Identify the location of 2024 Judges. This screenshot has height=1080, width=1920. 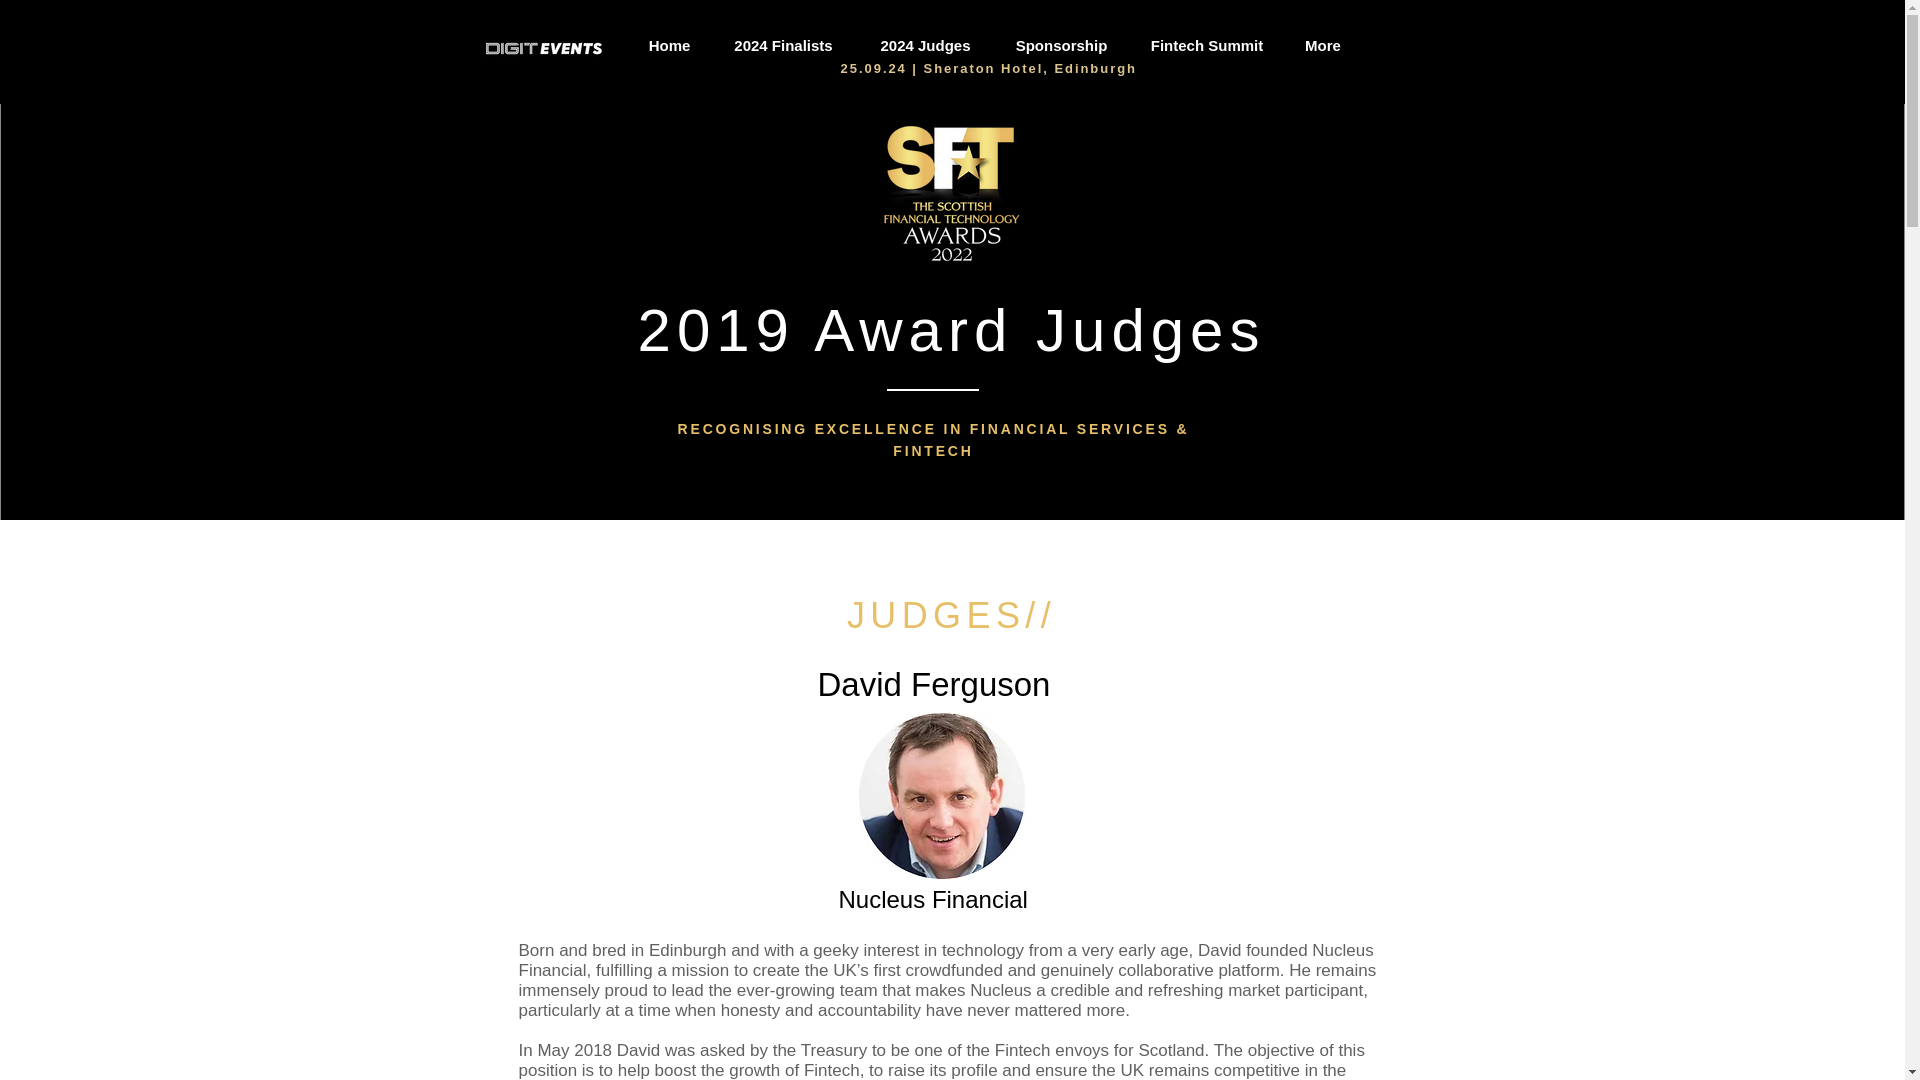
(925, 44).